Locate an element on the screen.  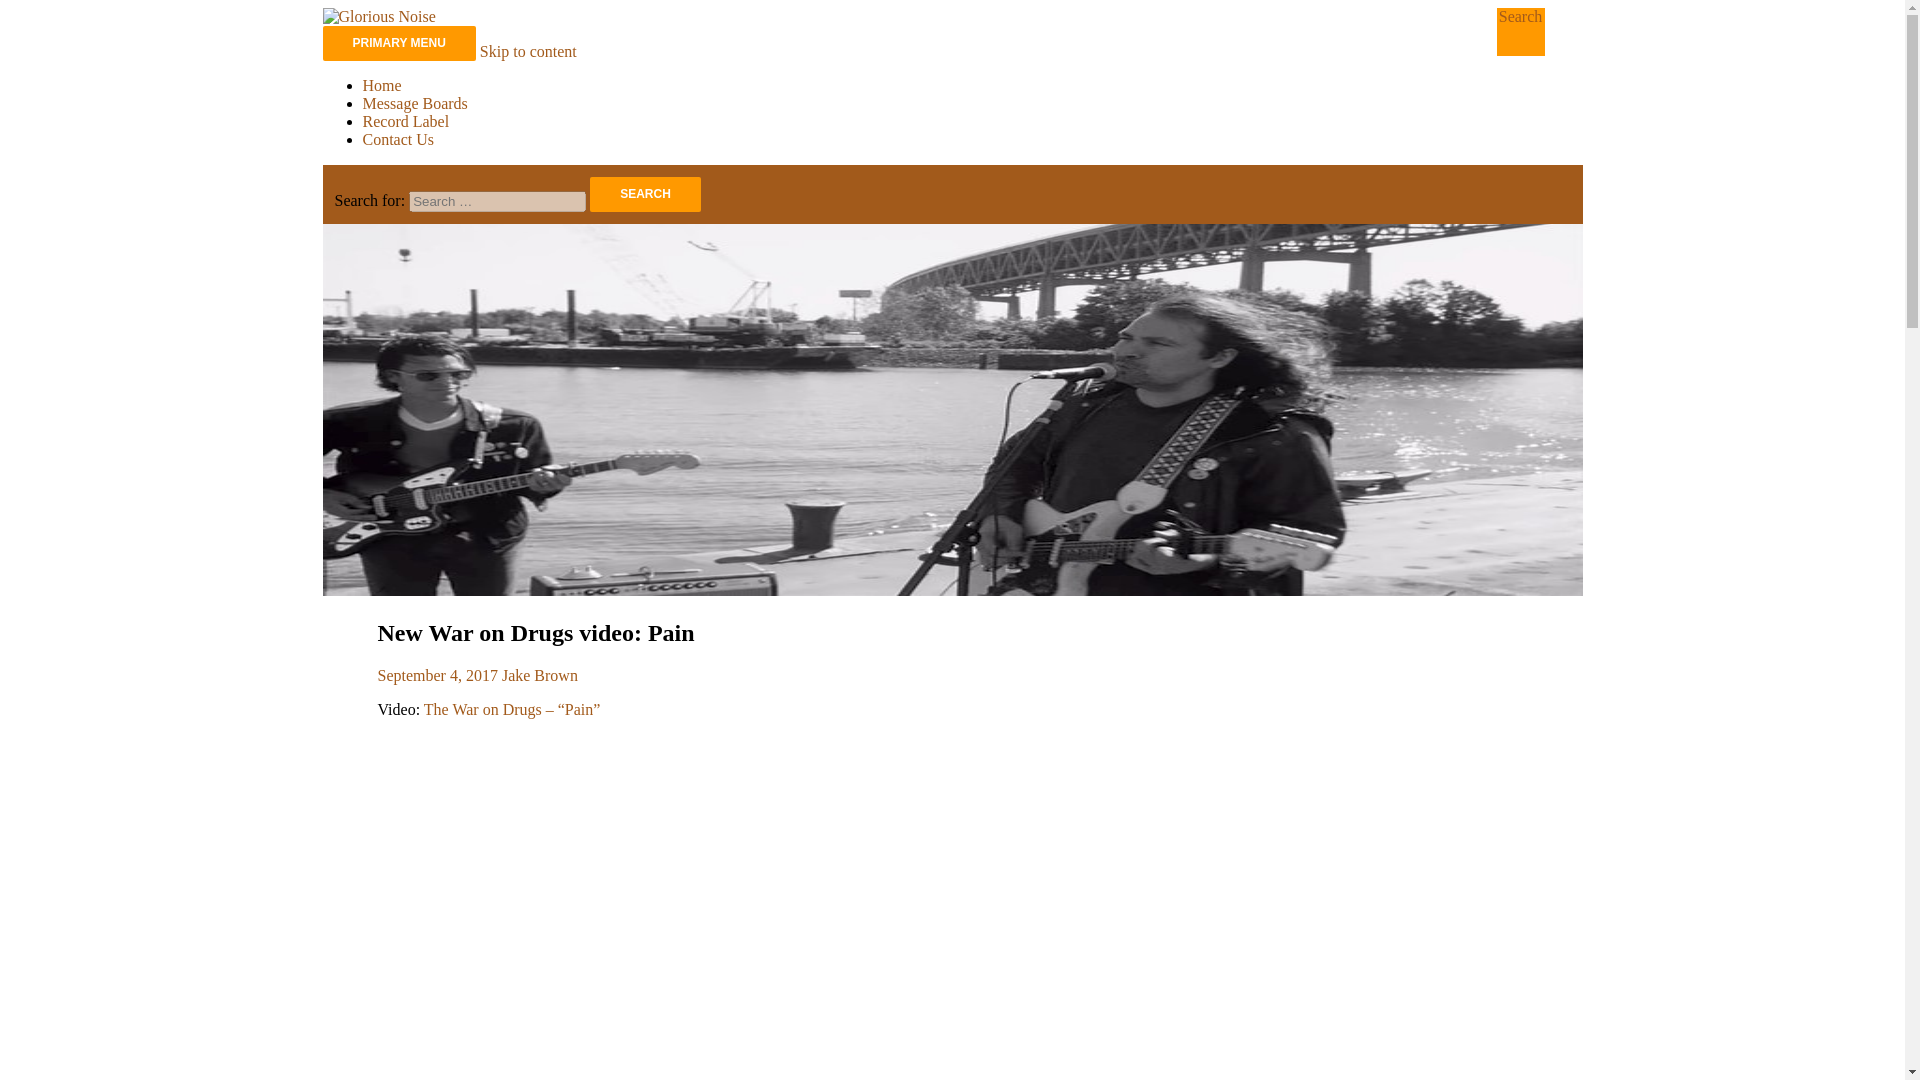
PRIMARY MENU is located at coordinates (398, 42).